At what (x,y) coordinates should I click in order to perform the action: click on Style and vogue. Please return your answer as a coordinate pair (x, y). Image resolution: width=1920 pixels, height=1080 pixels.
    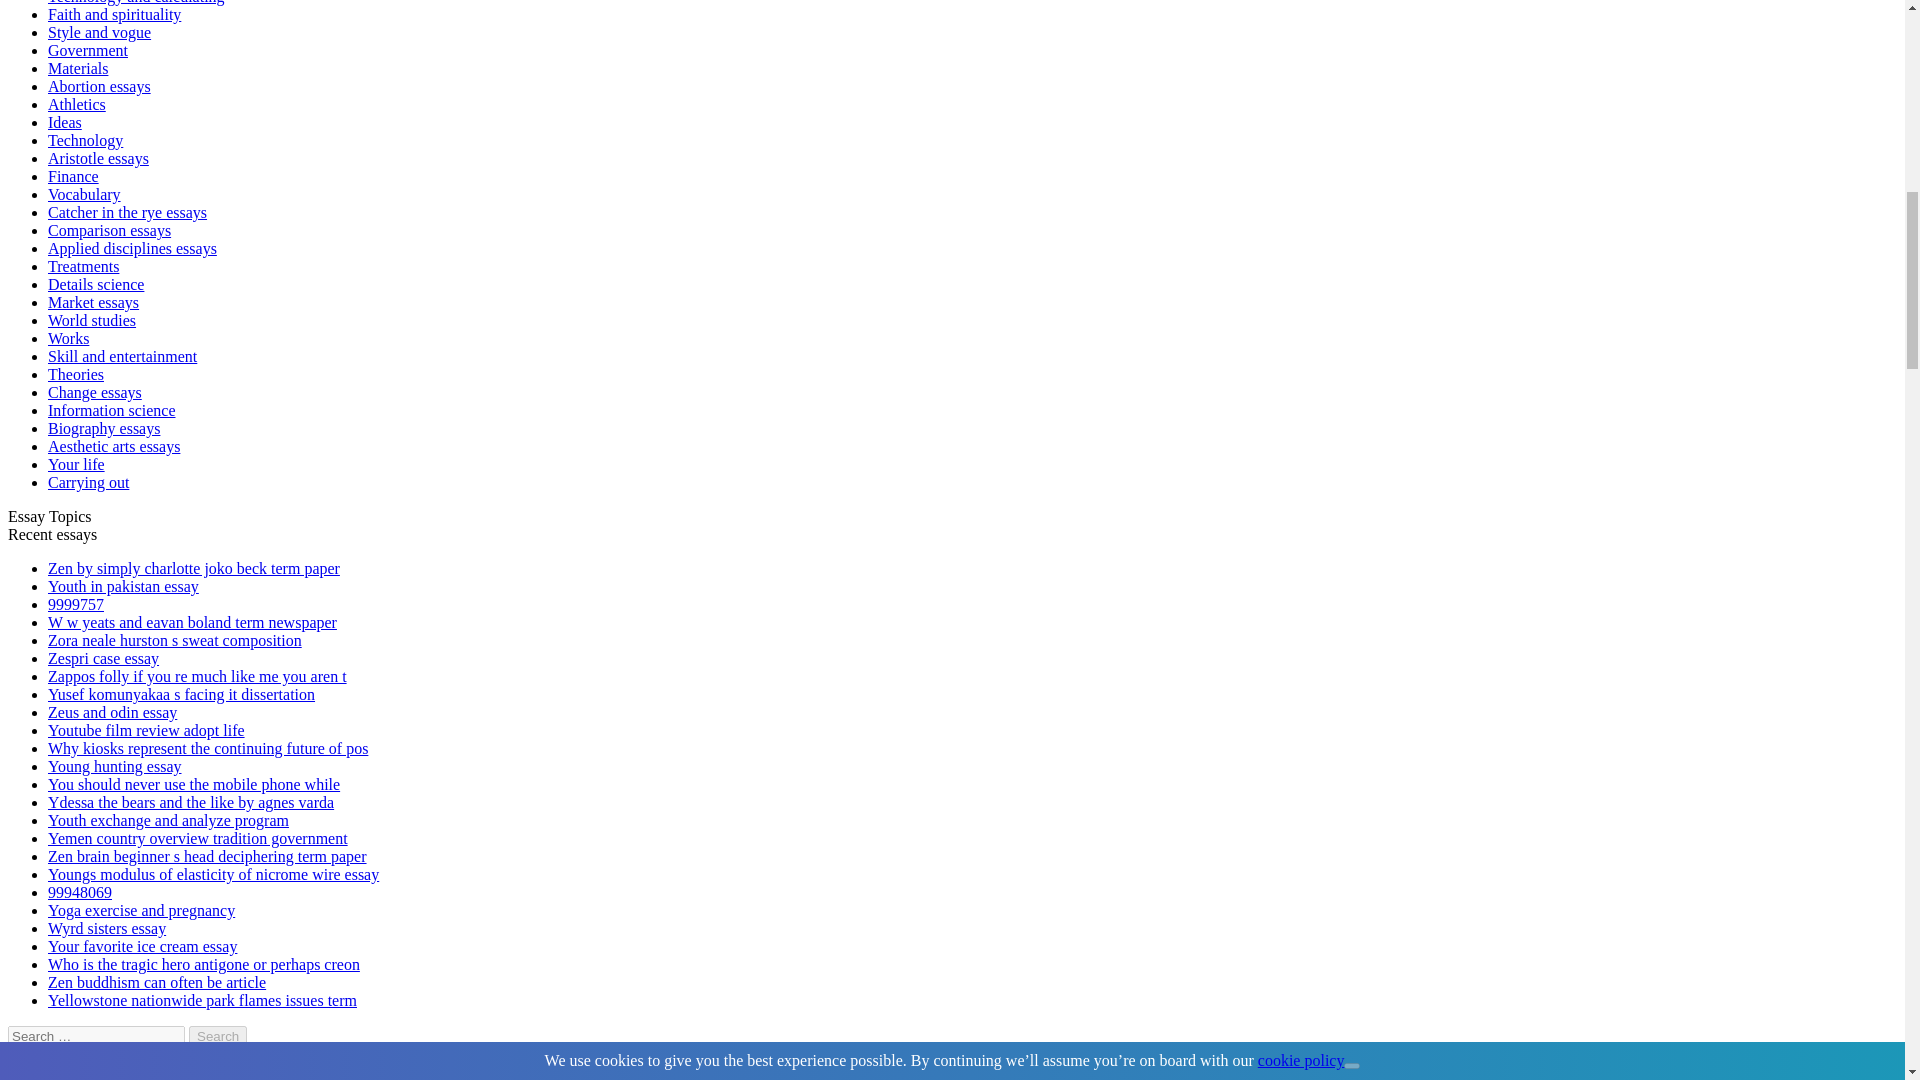
    Looking at the image, I should click on (100, 32).